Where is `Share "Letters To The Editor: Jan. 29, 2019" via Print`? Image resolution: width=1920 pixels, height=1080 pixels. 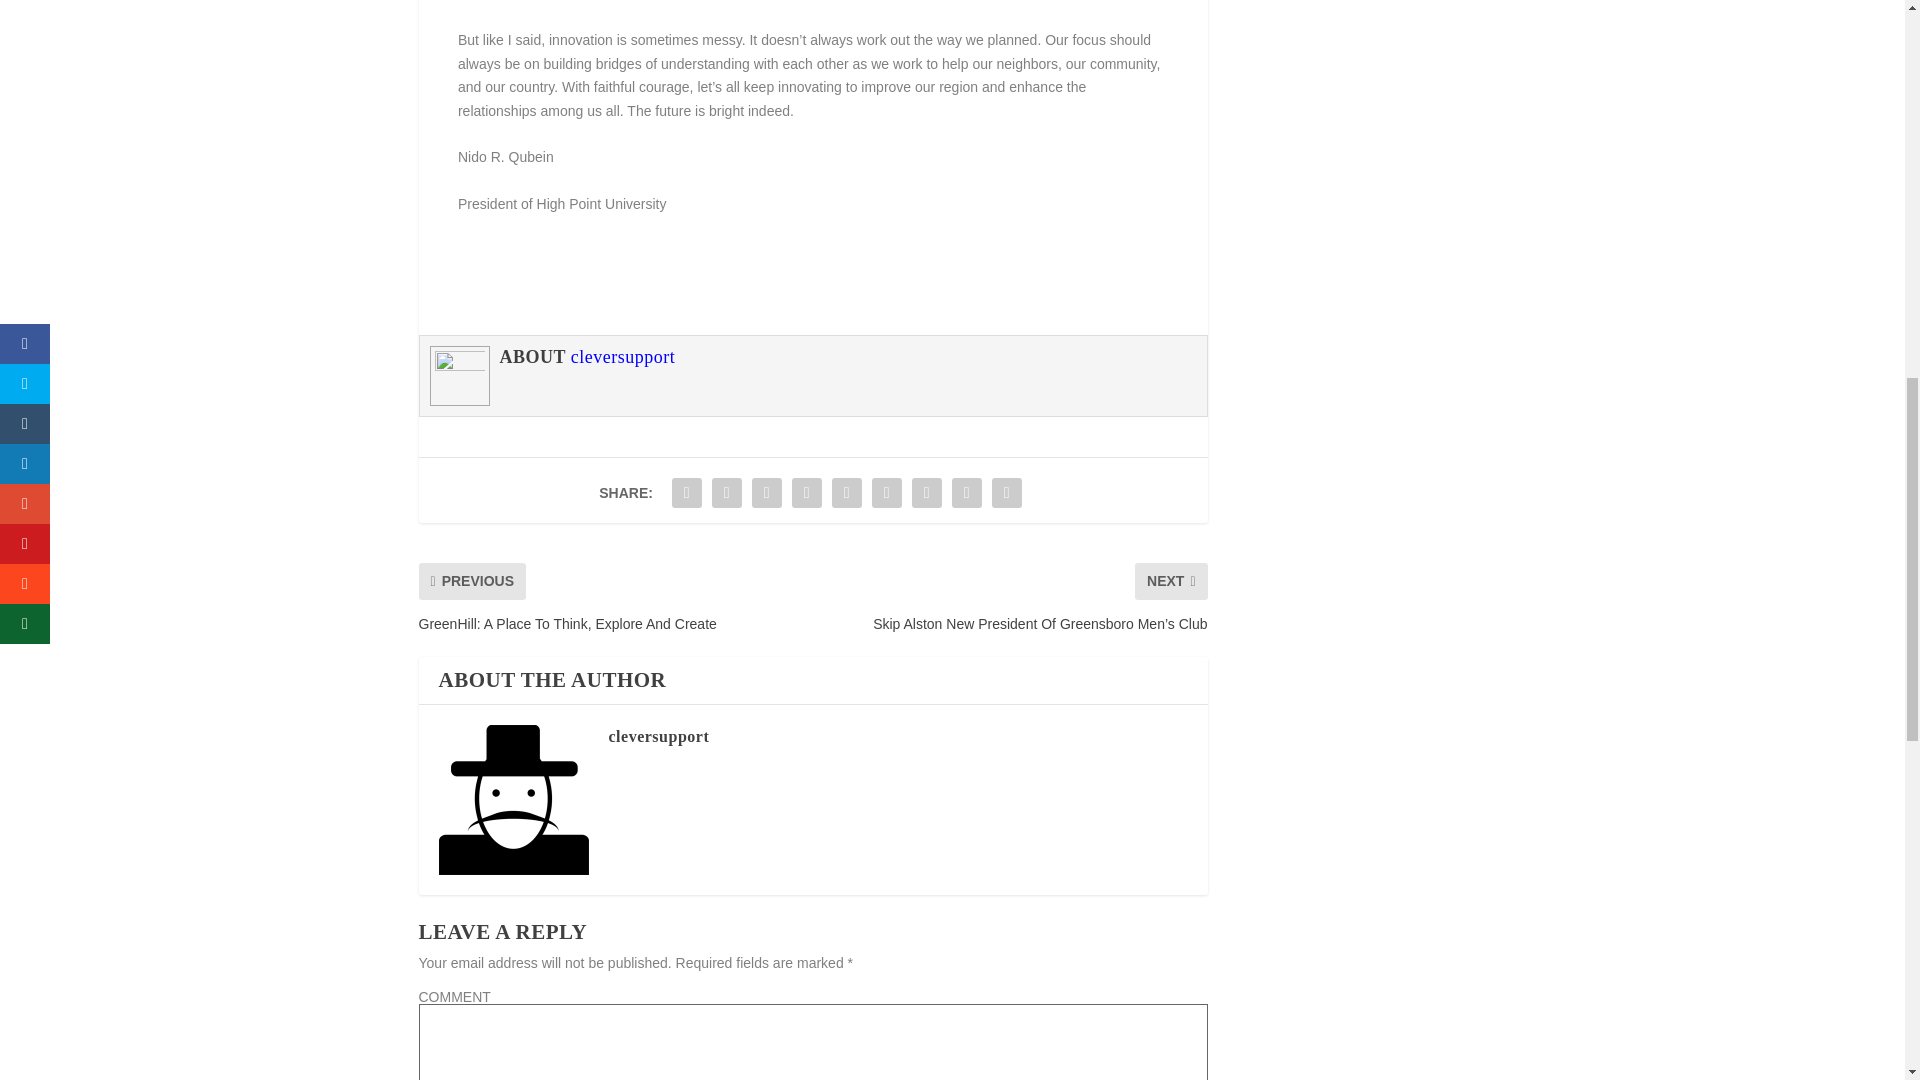 Share "Letters To The Editor: Jan. 29, 2019" via Print is located at coordinates (1006, 493).